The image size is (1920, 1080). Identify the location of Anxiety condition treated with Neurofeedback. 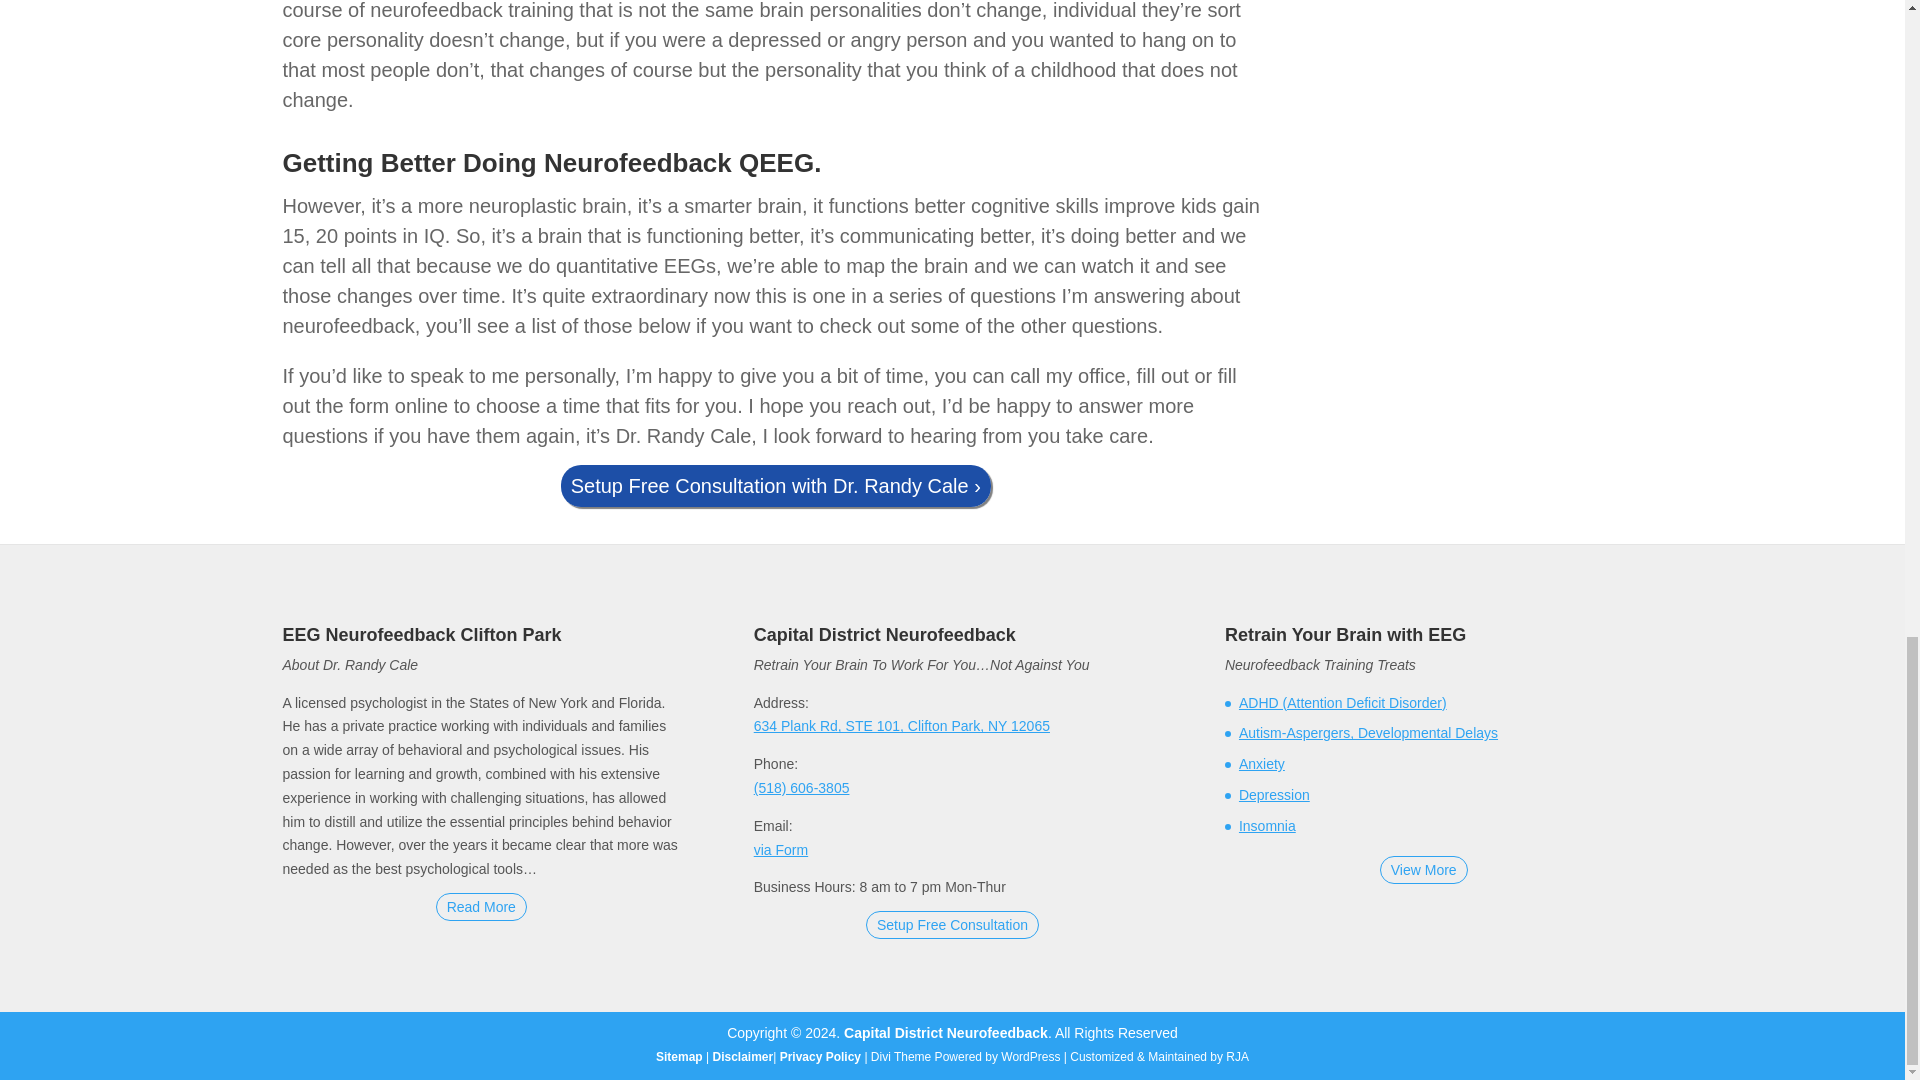
(1261, 764).